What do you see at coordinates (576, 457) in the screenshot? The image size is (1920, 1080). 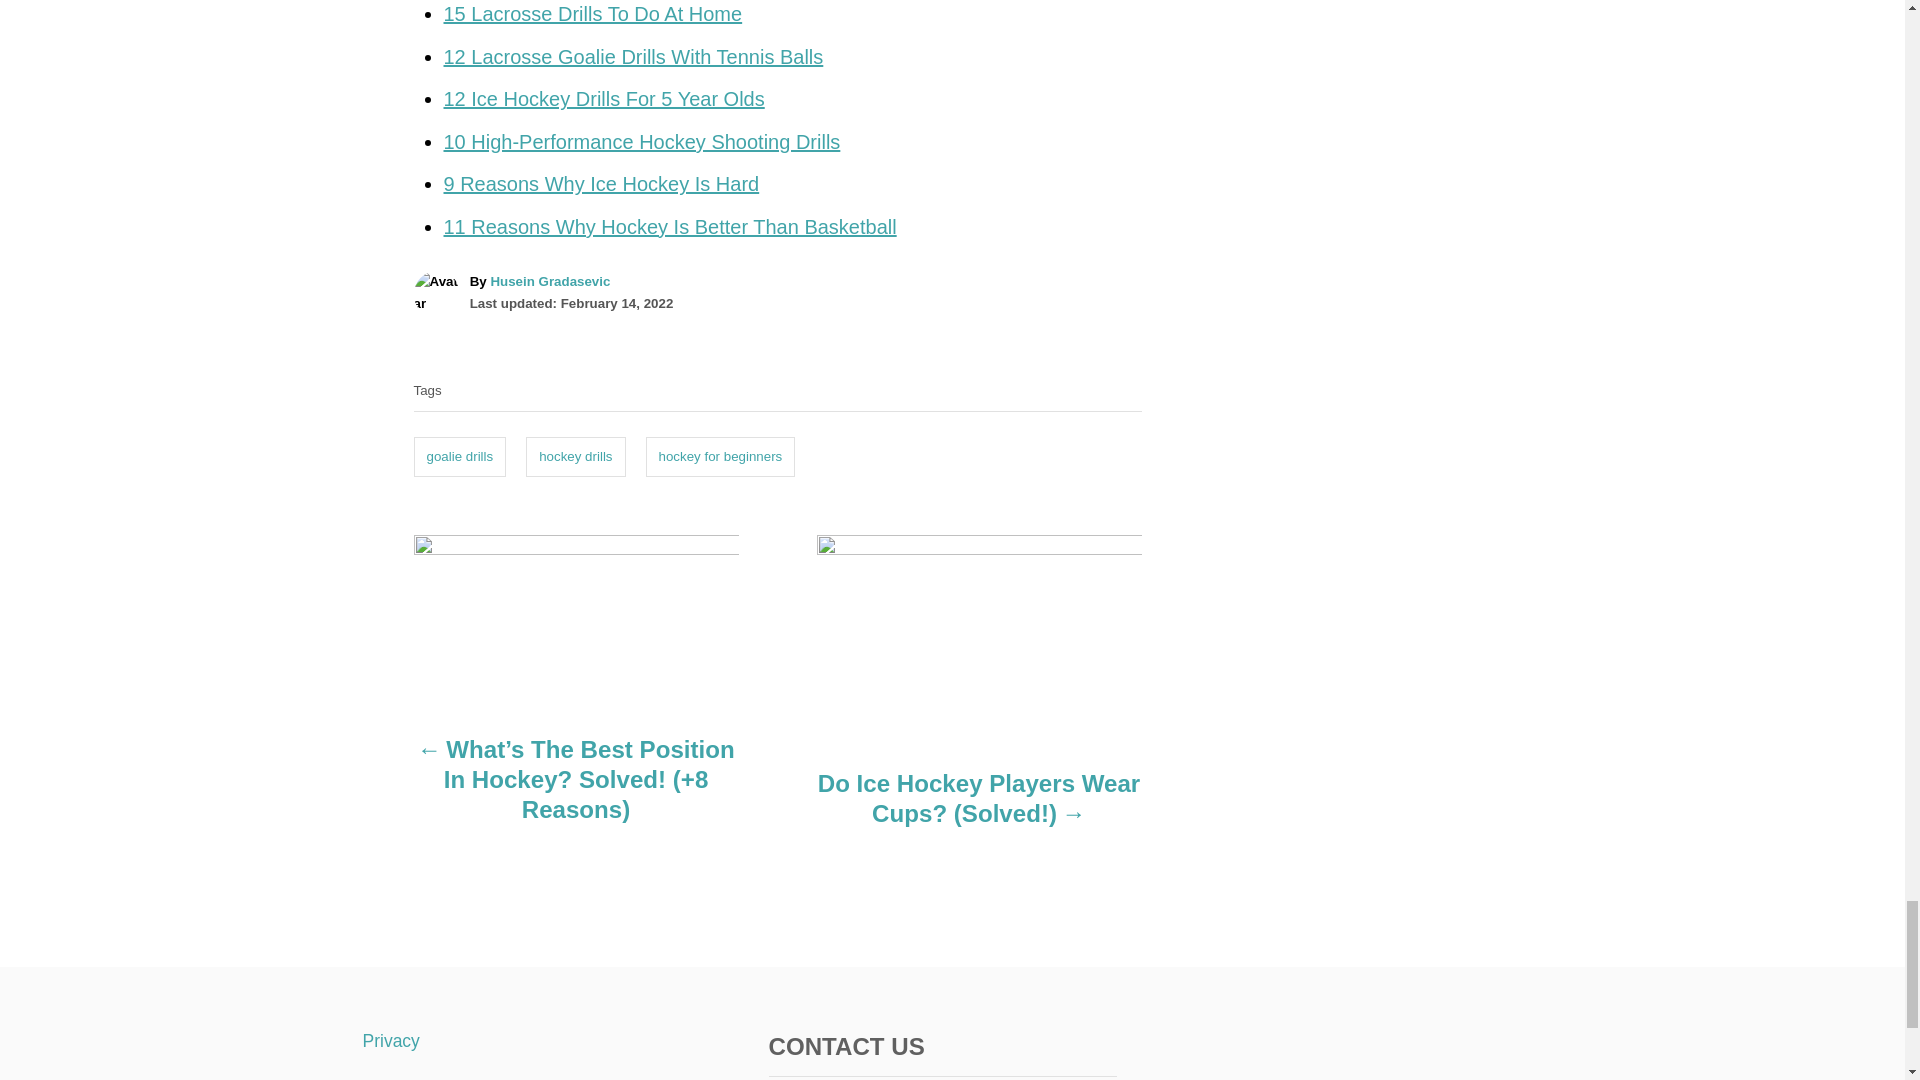 I see `hockey drills` at bounding box center [576, 457].